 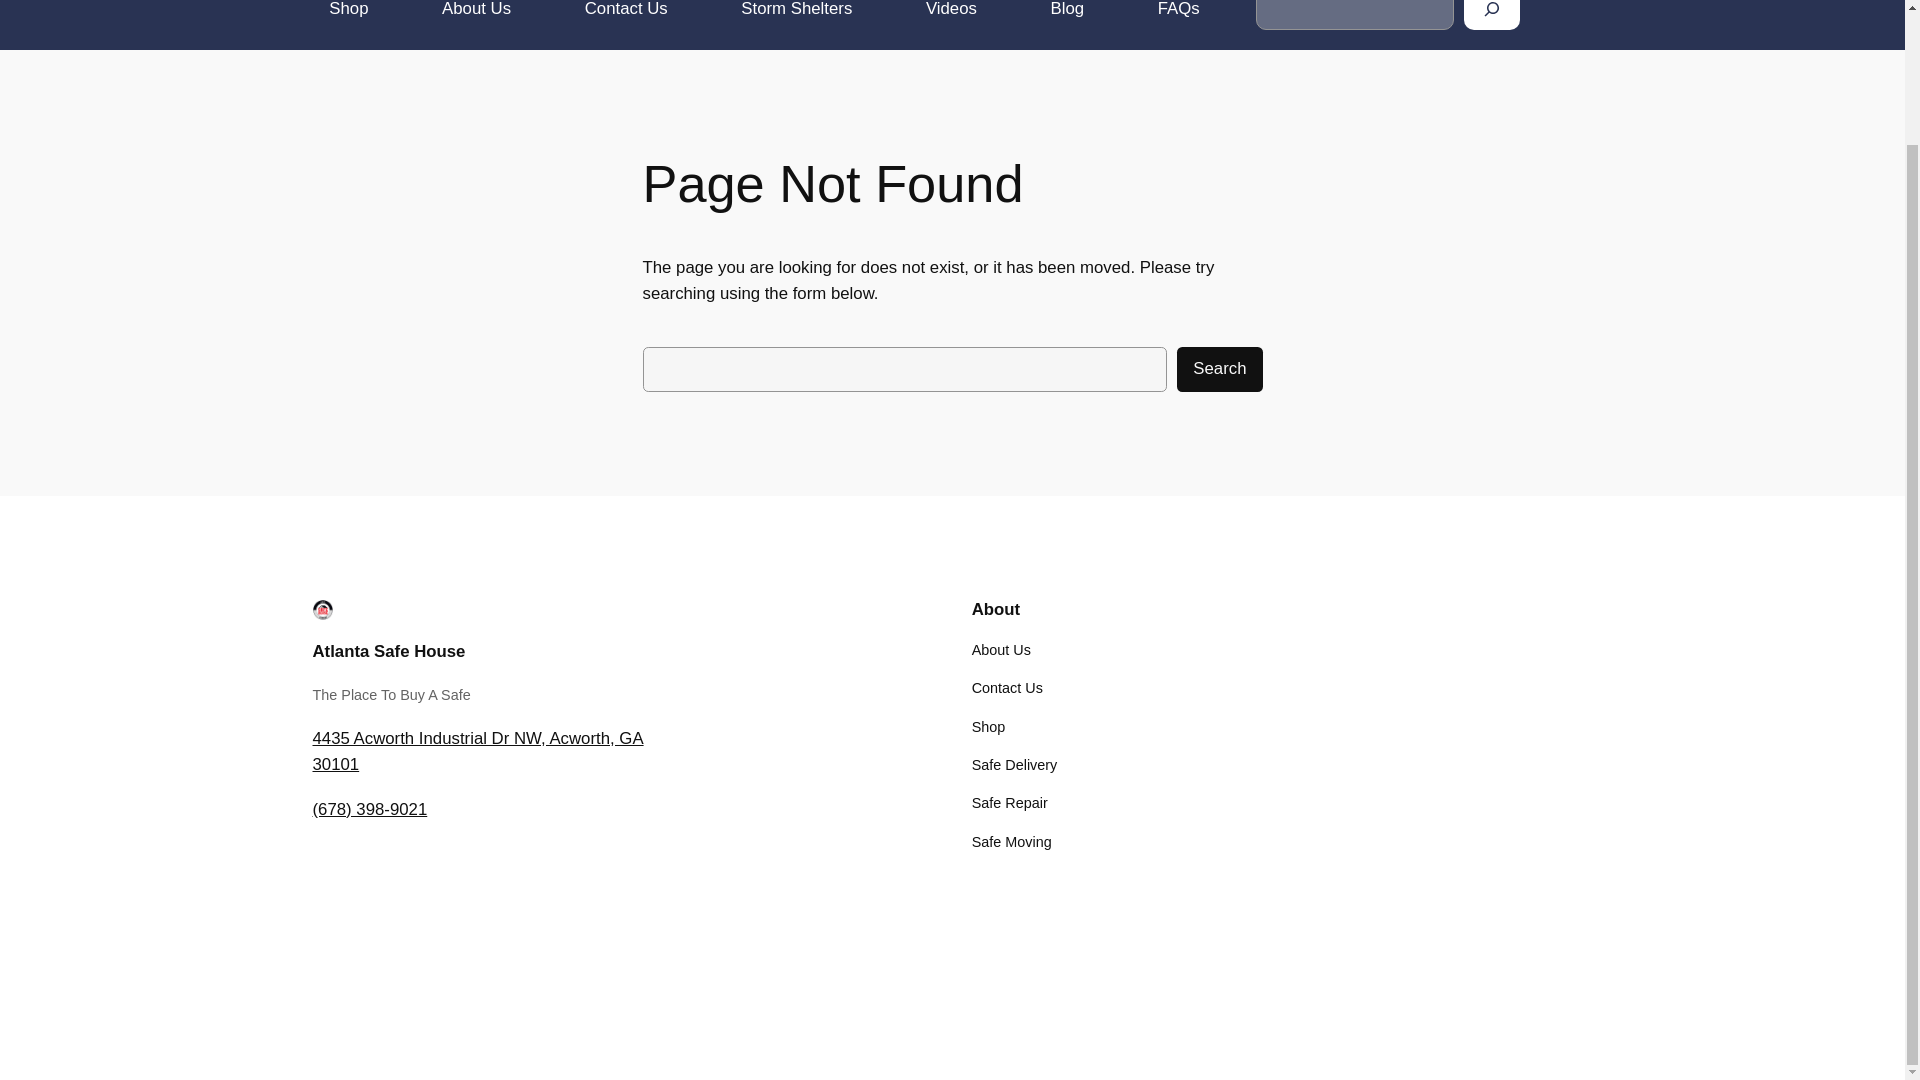 I want to click on Atlanta Safe House, so click(x=388, y=650).